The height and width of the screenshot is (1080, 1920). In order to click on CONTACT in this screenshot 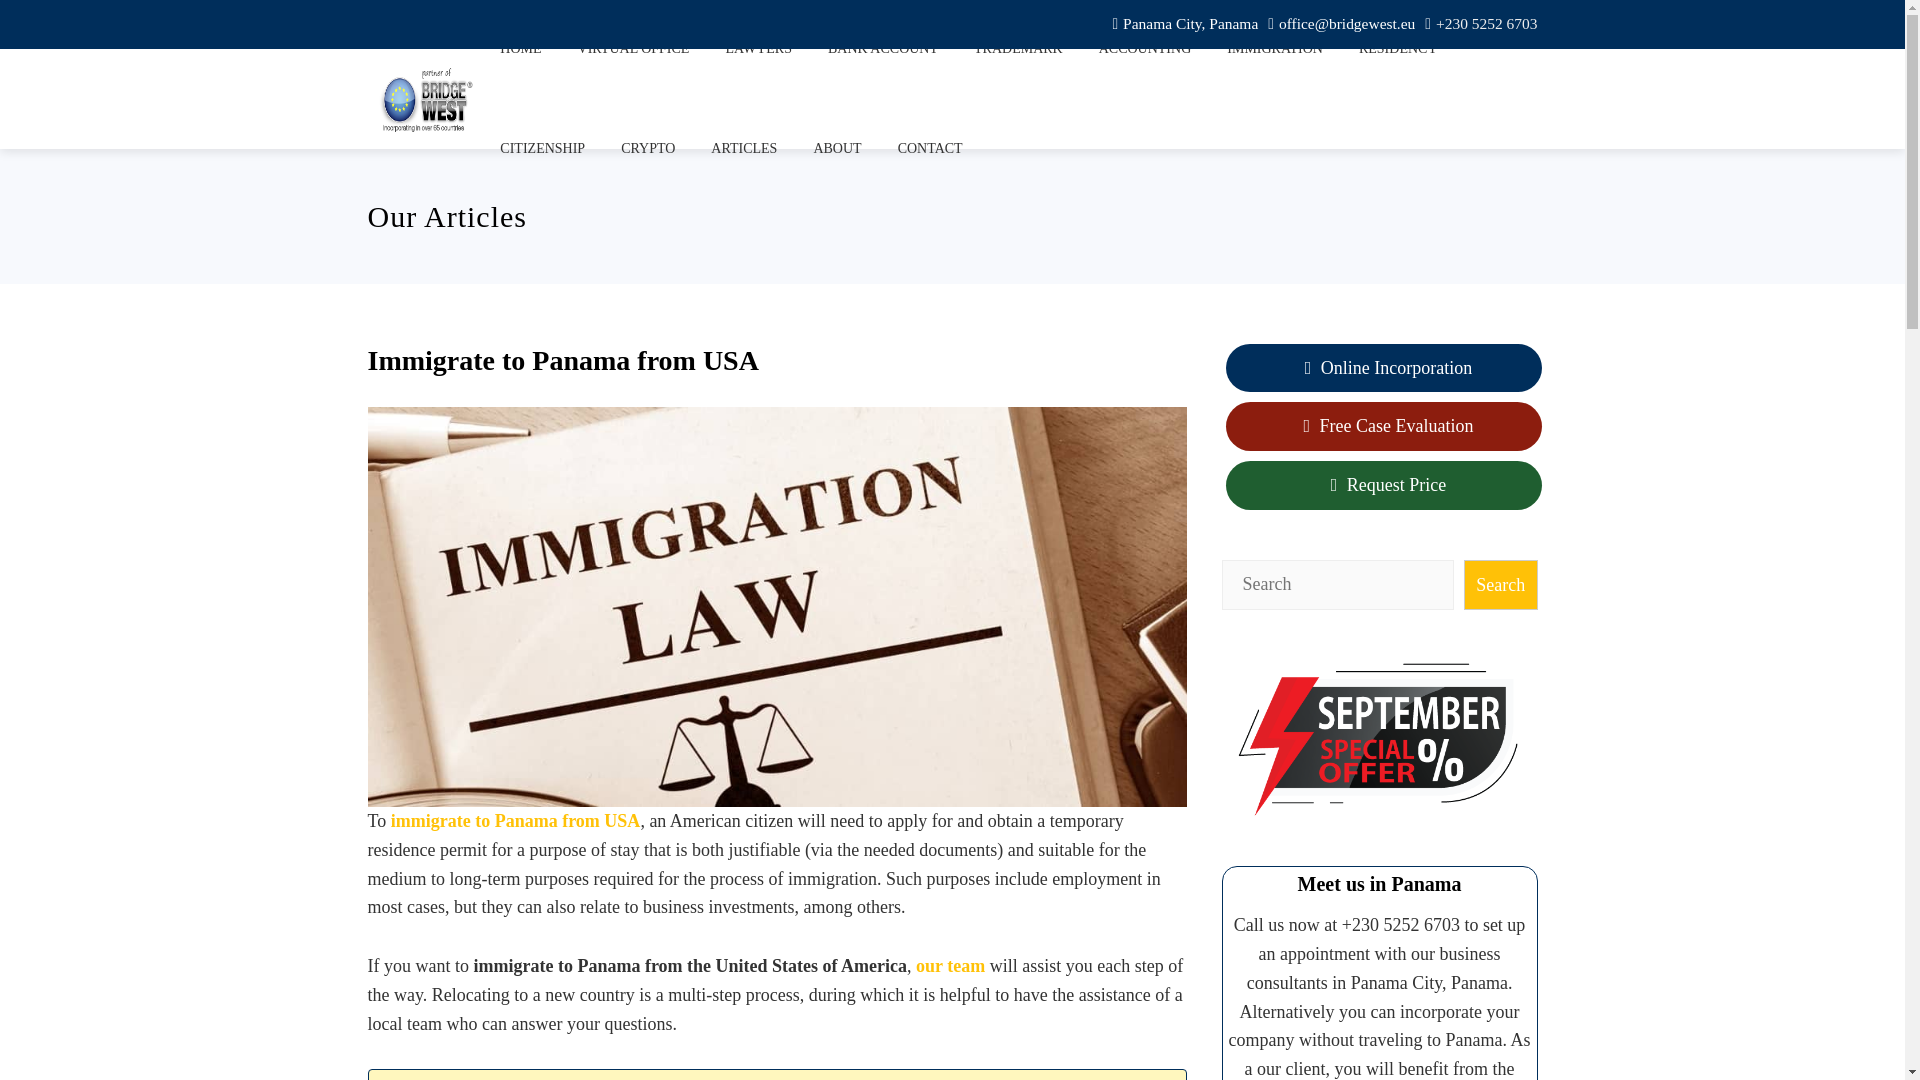, I will do `click(930, 148)`.